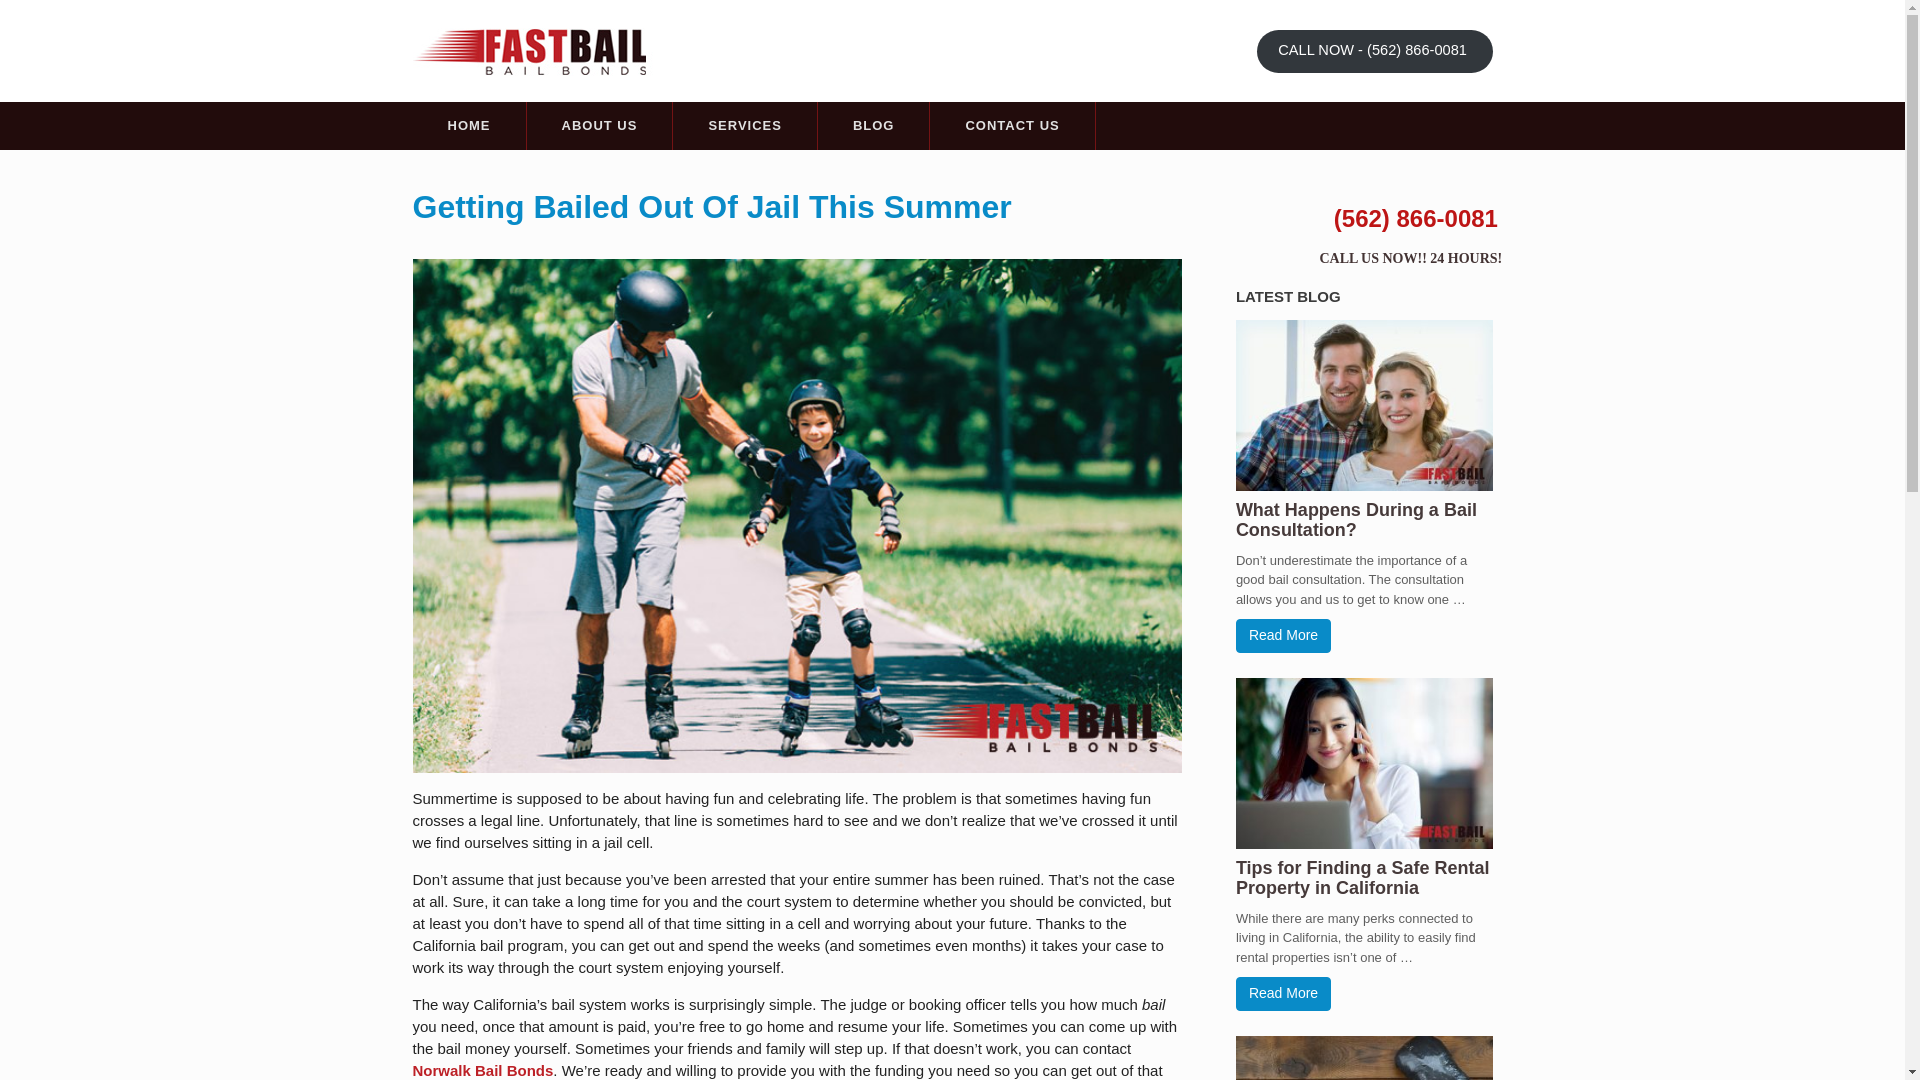 The width and height of the screenshot is (1920, 1080). Describe the element at coordinates (1283, 636) in the screenshot. I see `Read More` at that location.